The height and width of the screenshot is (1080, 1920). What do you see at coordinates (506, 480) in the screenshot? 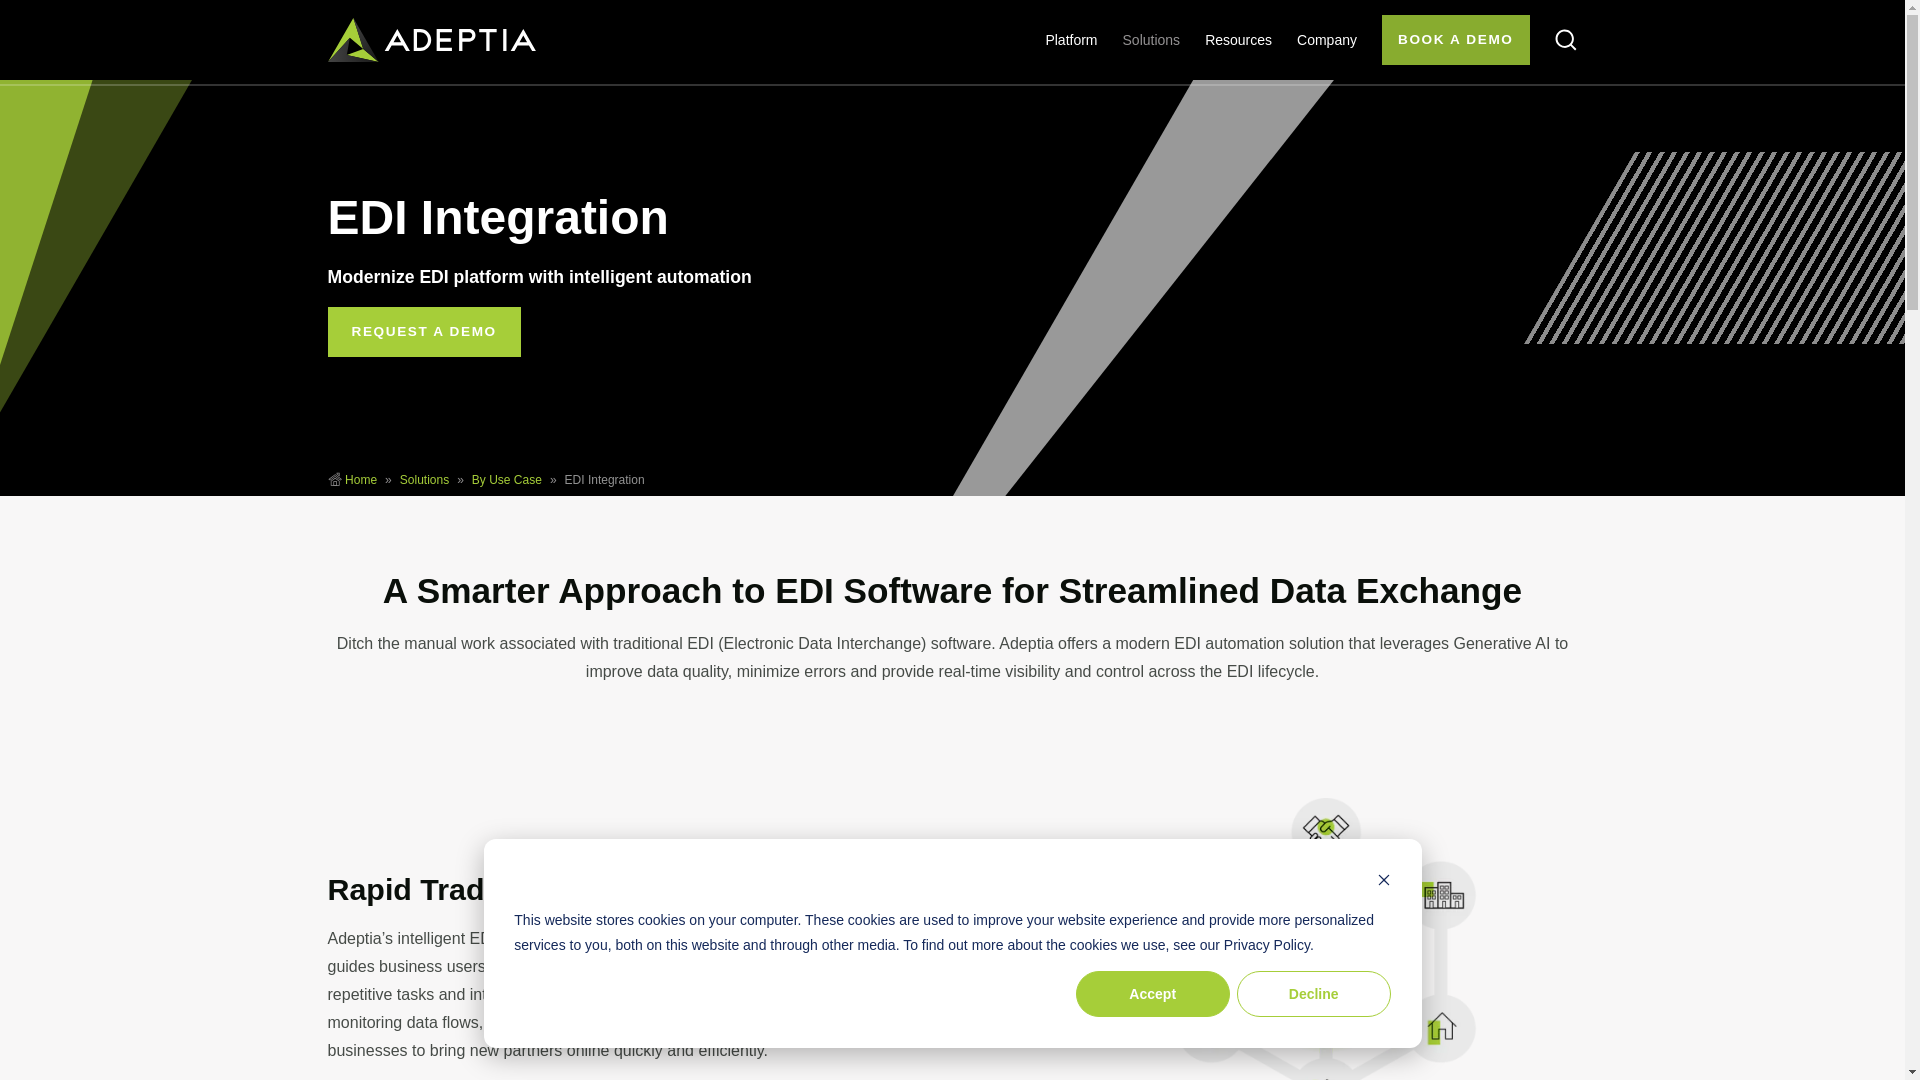
I see `Solutions by Use Case` at bounding box center [506, 480].